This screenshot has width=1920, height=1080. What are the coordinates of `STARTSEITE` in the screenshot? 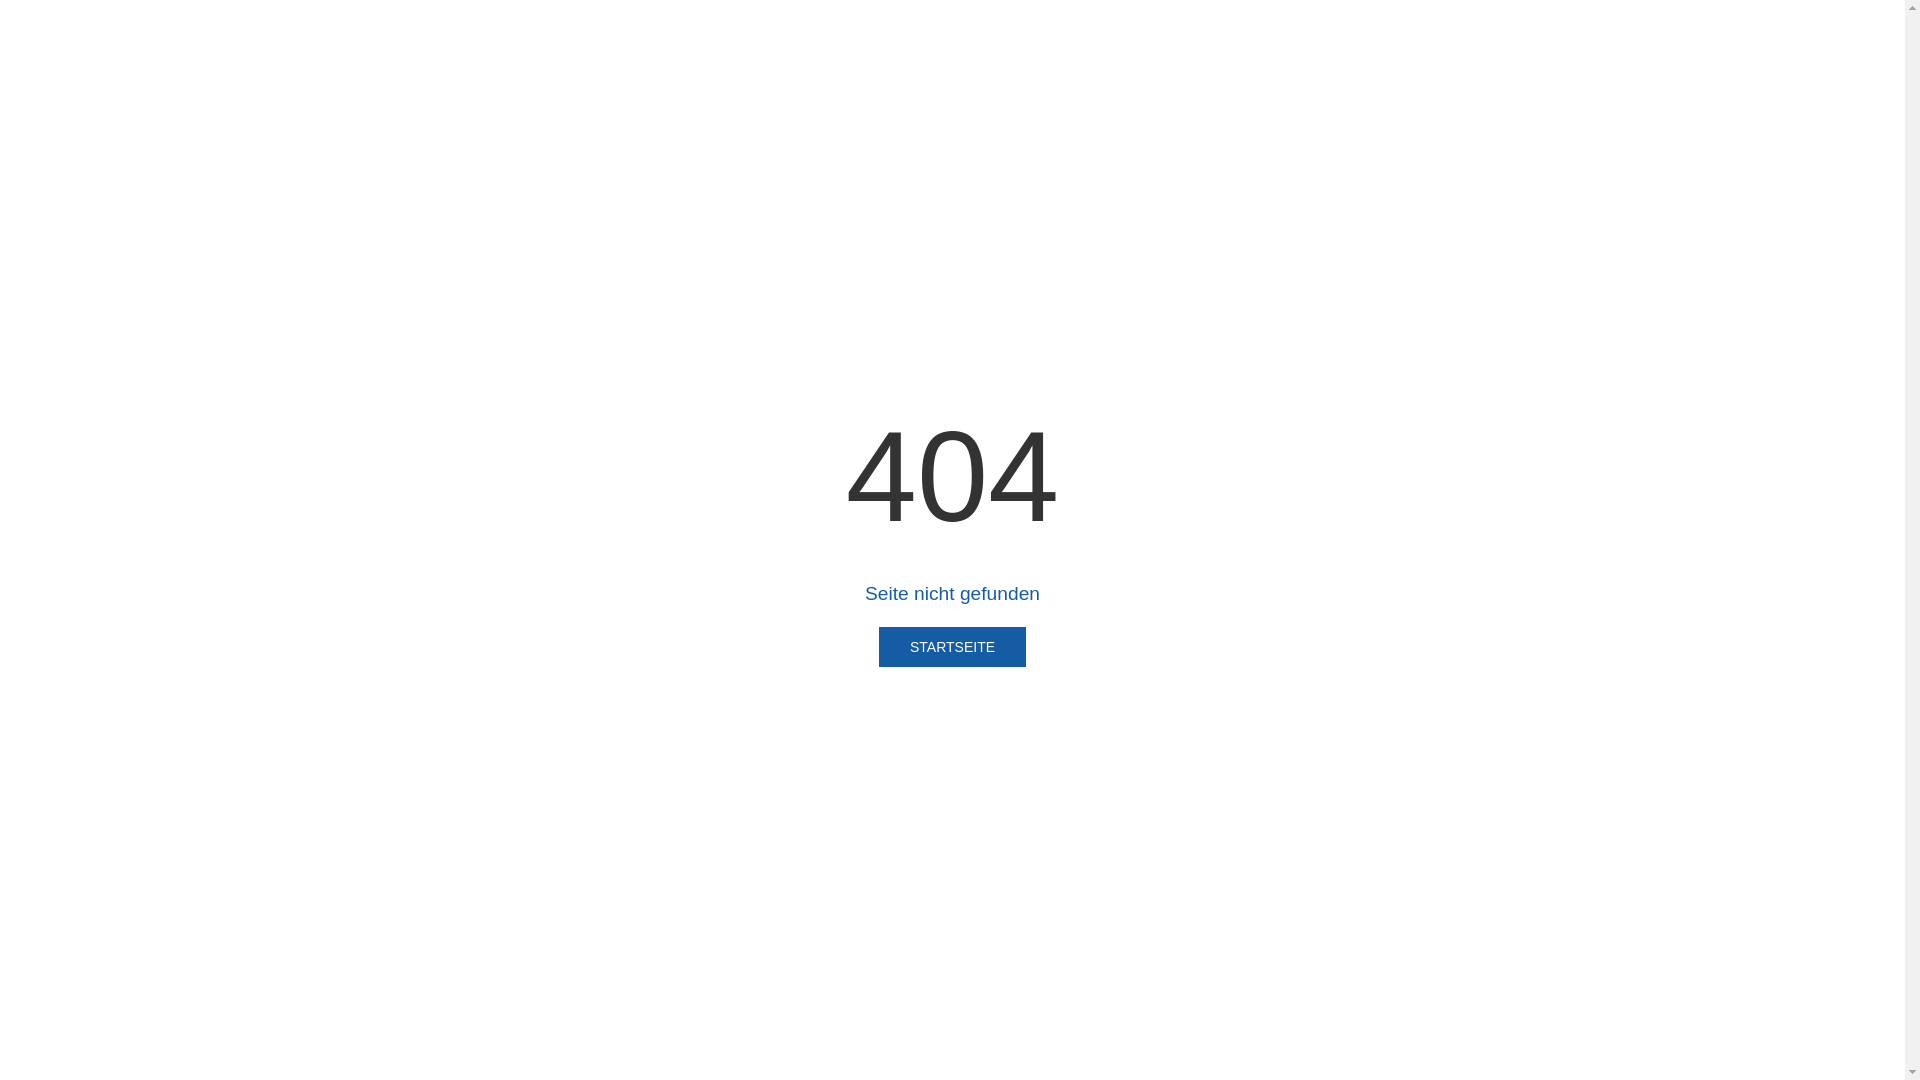 It's located at (952, 647).